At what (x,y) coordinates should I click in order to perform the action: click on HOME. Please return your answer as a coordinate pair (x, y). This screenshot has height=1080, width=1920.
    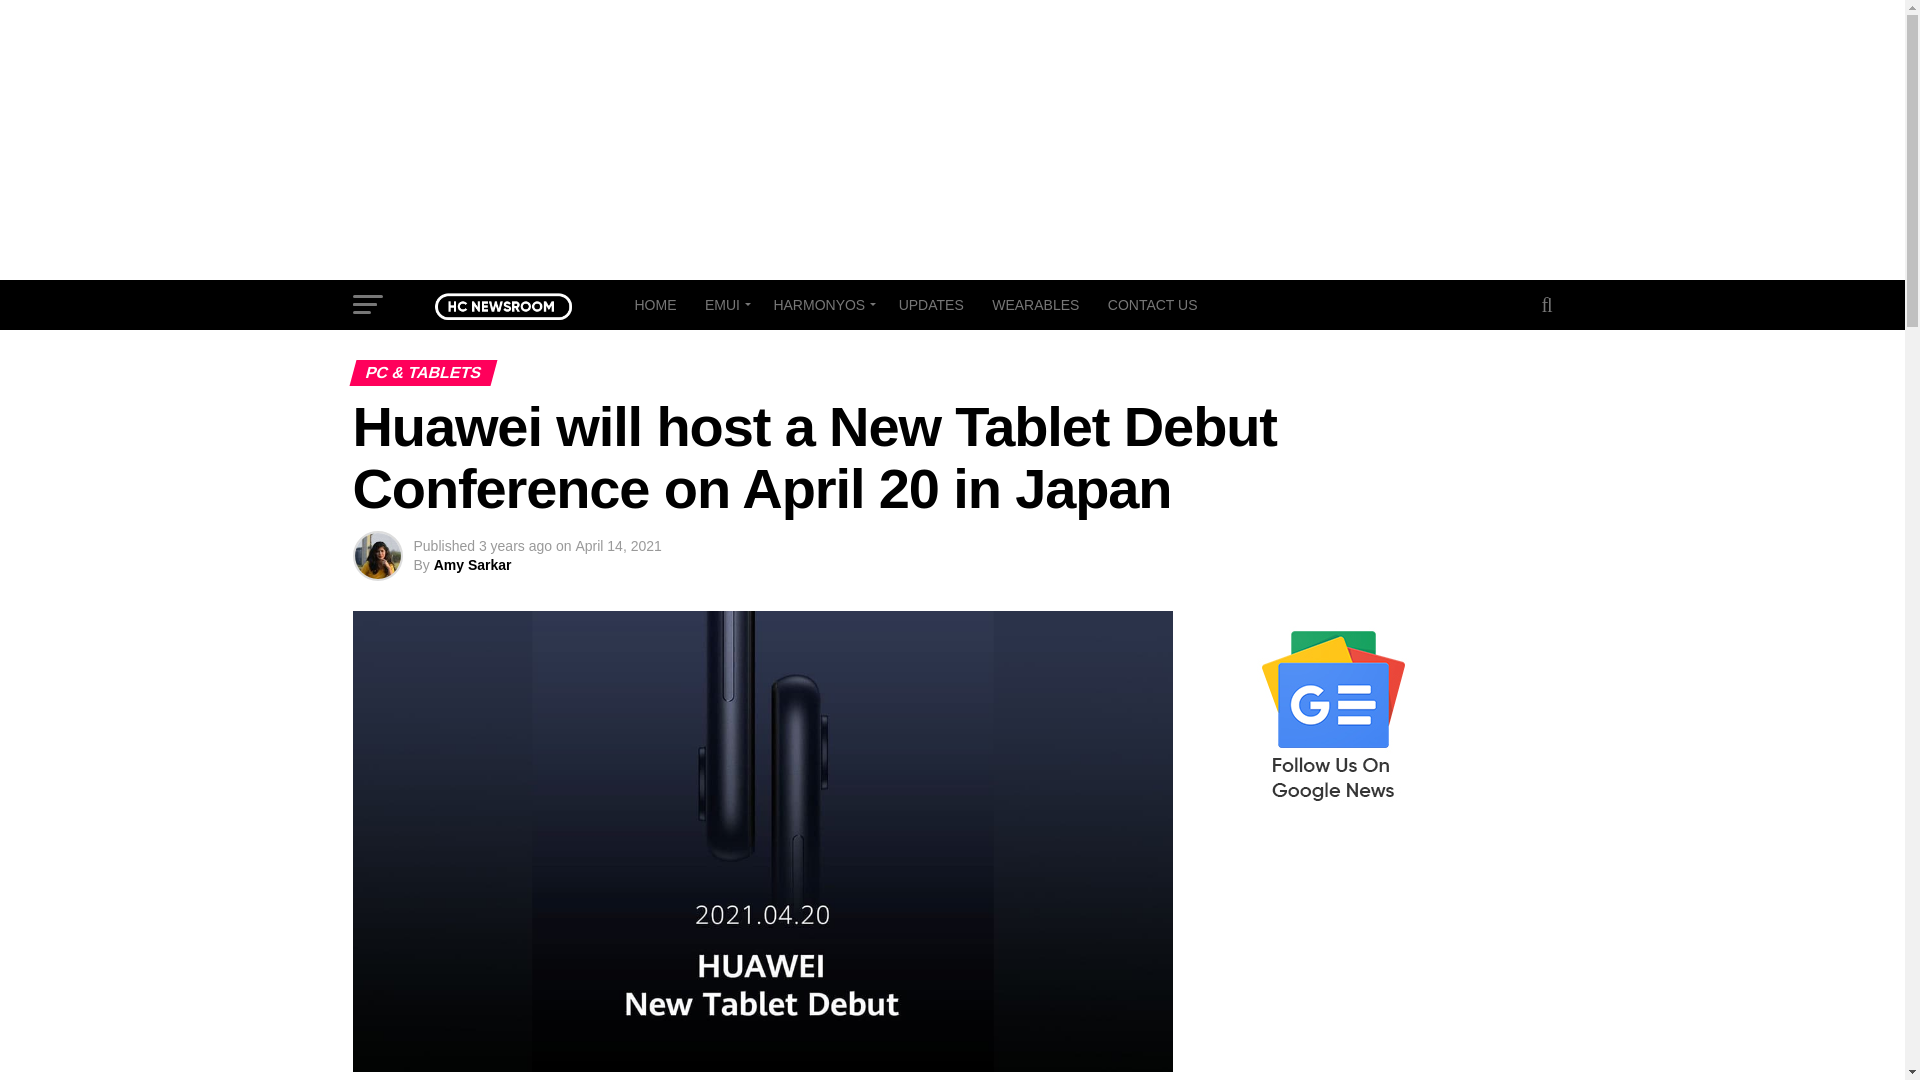
    Looking at the image, I should click on (654, 304).